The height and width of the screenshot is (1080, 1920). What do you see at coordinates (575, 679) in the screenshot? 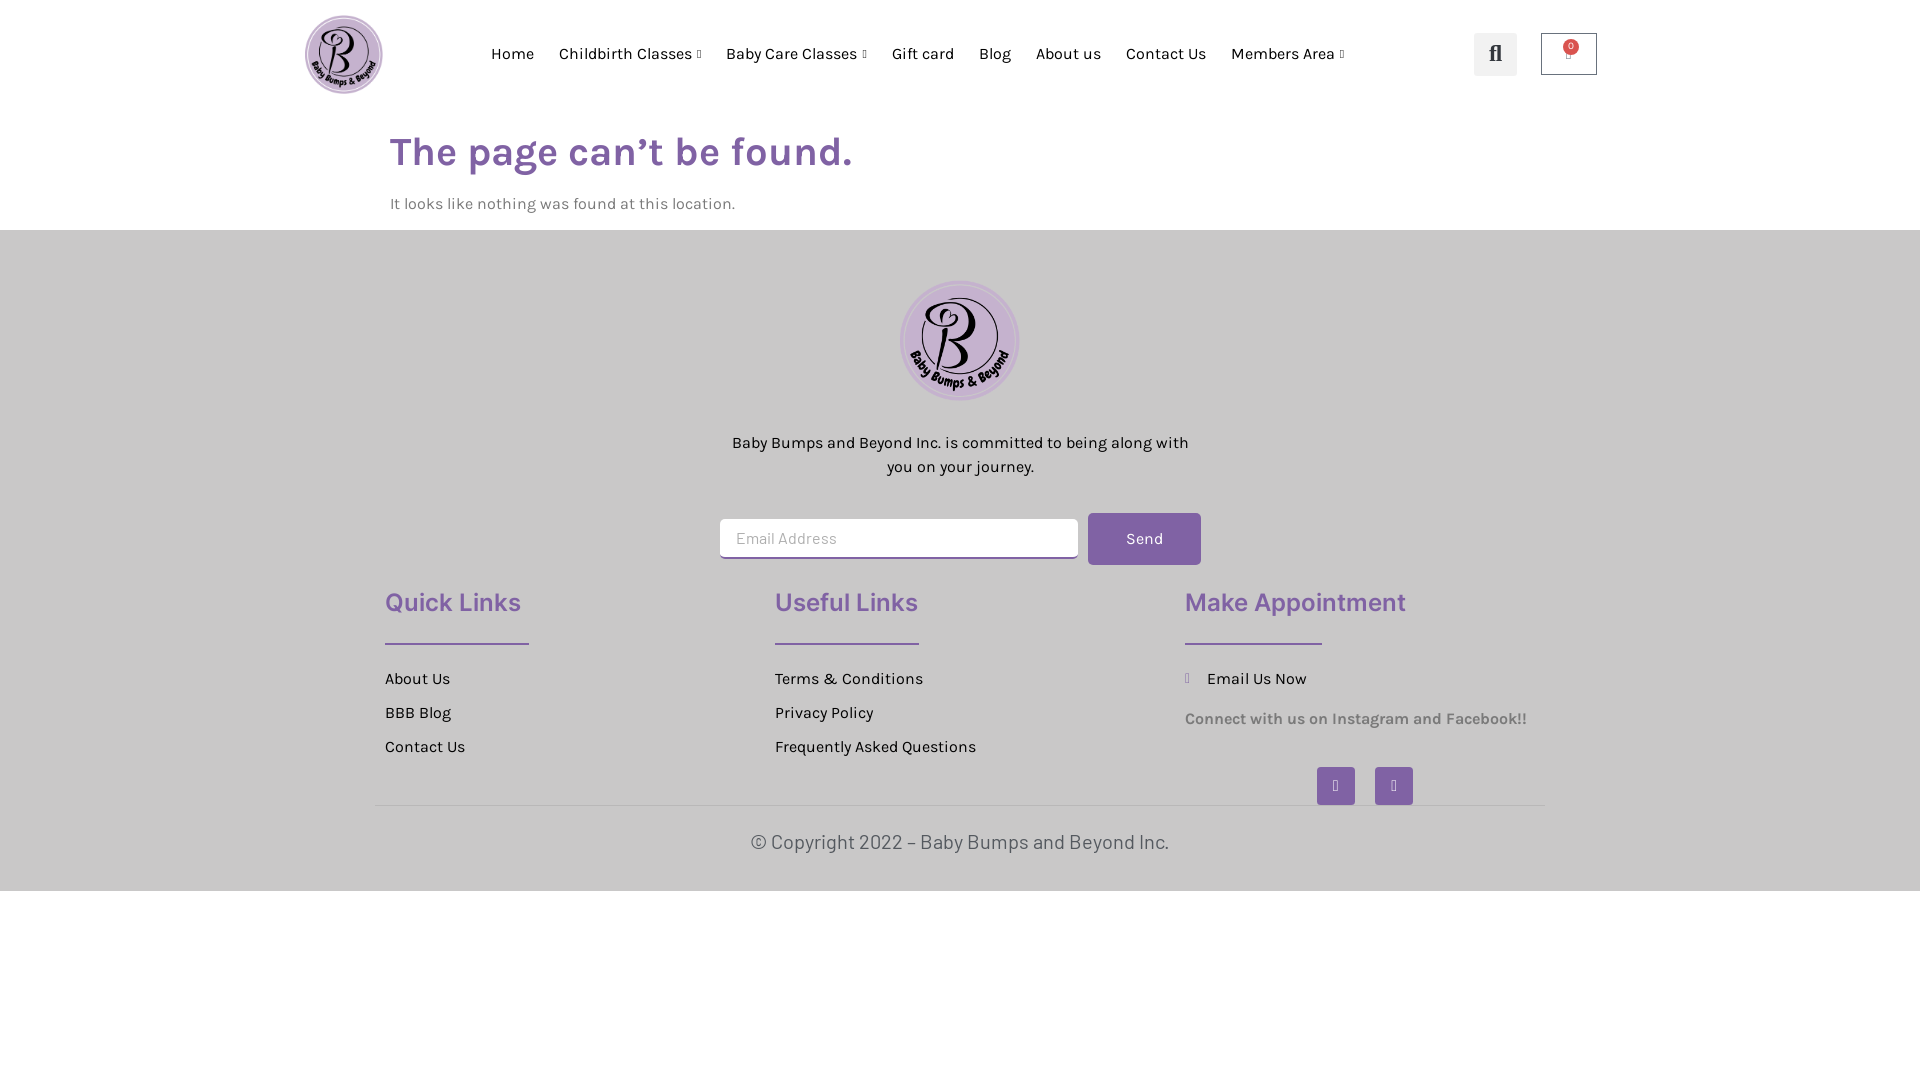
I see `About Us` at bounding box center [575, 679].